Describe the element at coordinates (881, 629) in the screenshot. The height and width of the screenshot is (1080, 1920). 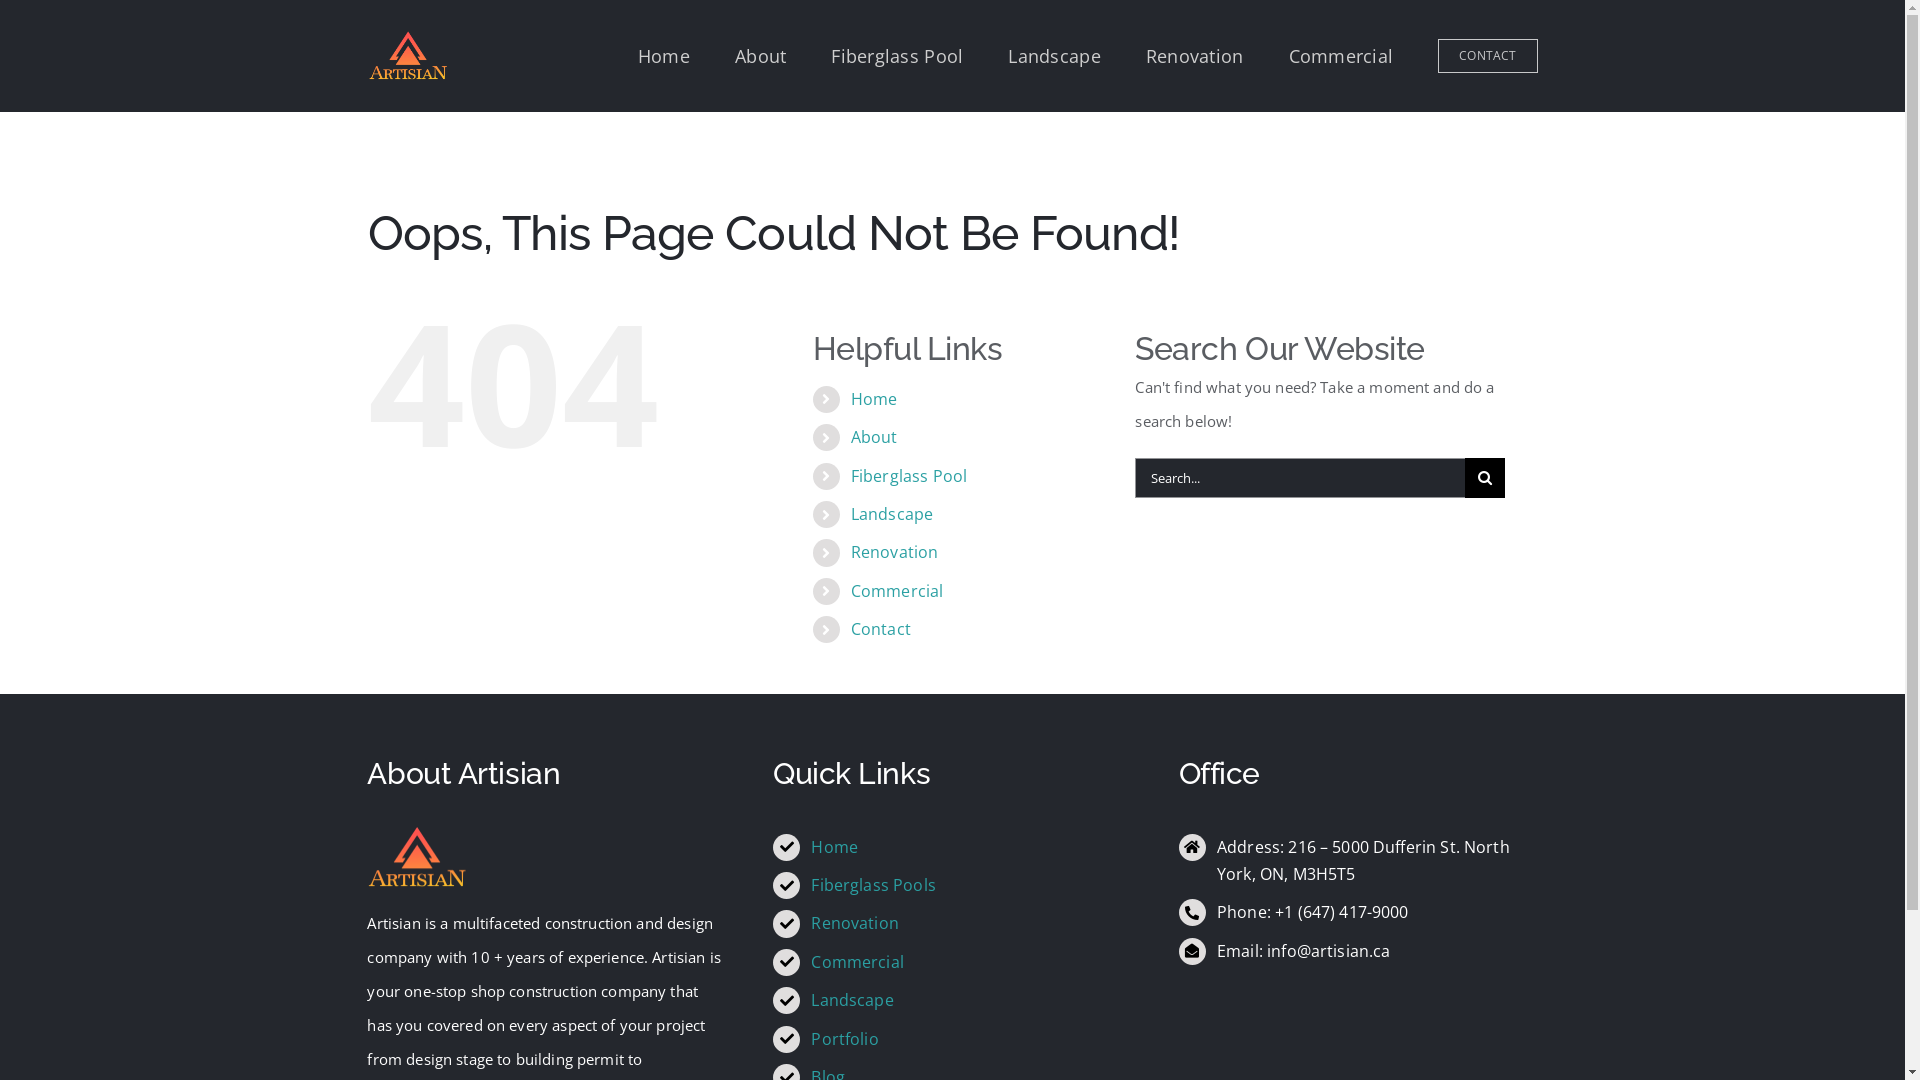
I see `Contact` at that location.